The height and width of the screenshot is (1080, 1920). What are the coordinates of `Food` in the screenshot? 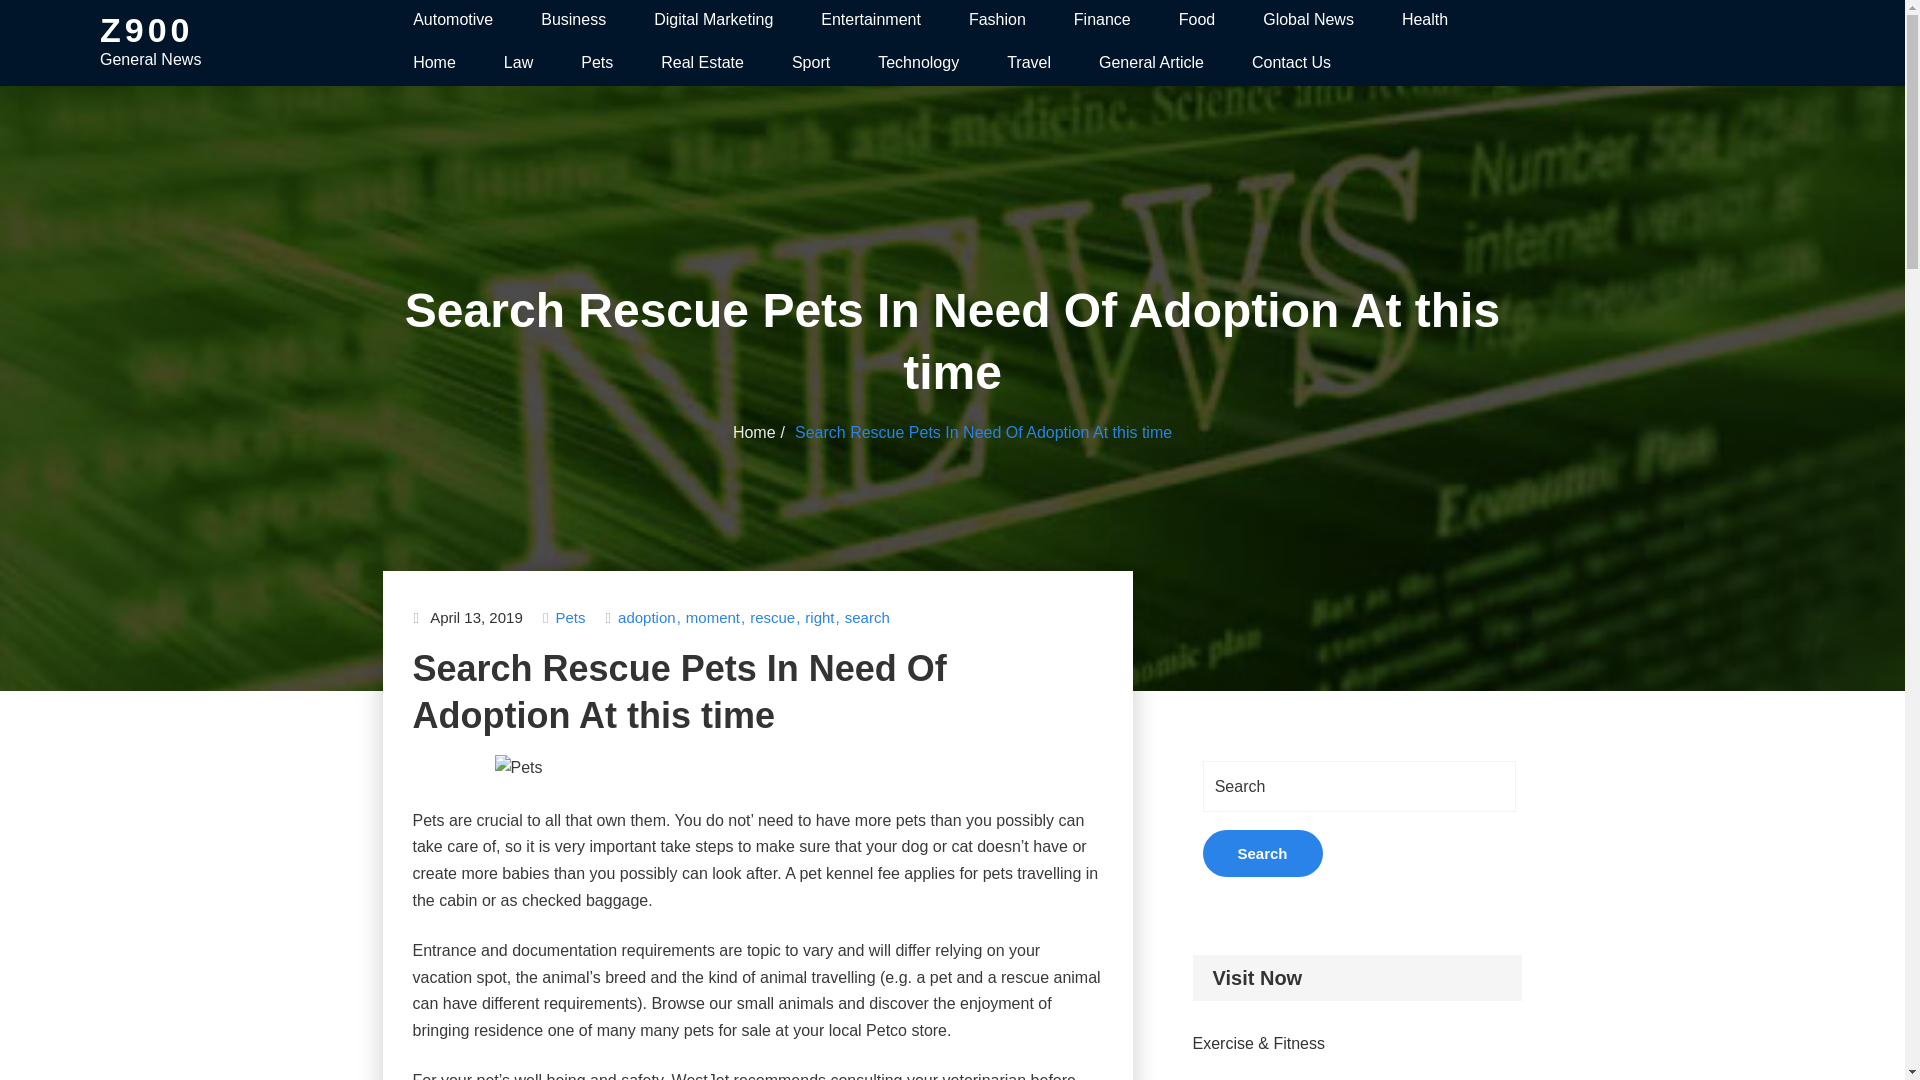 It's located at (1196, 21).